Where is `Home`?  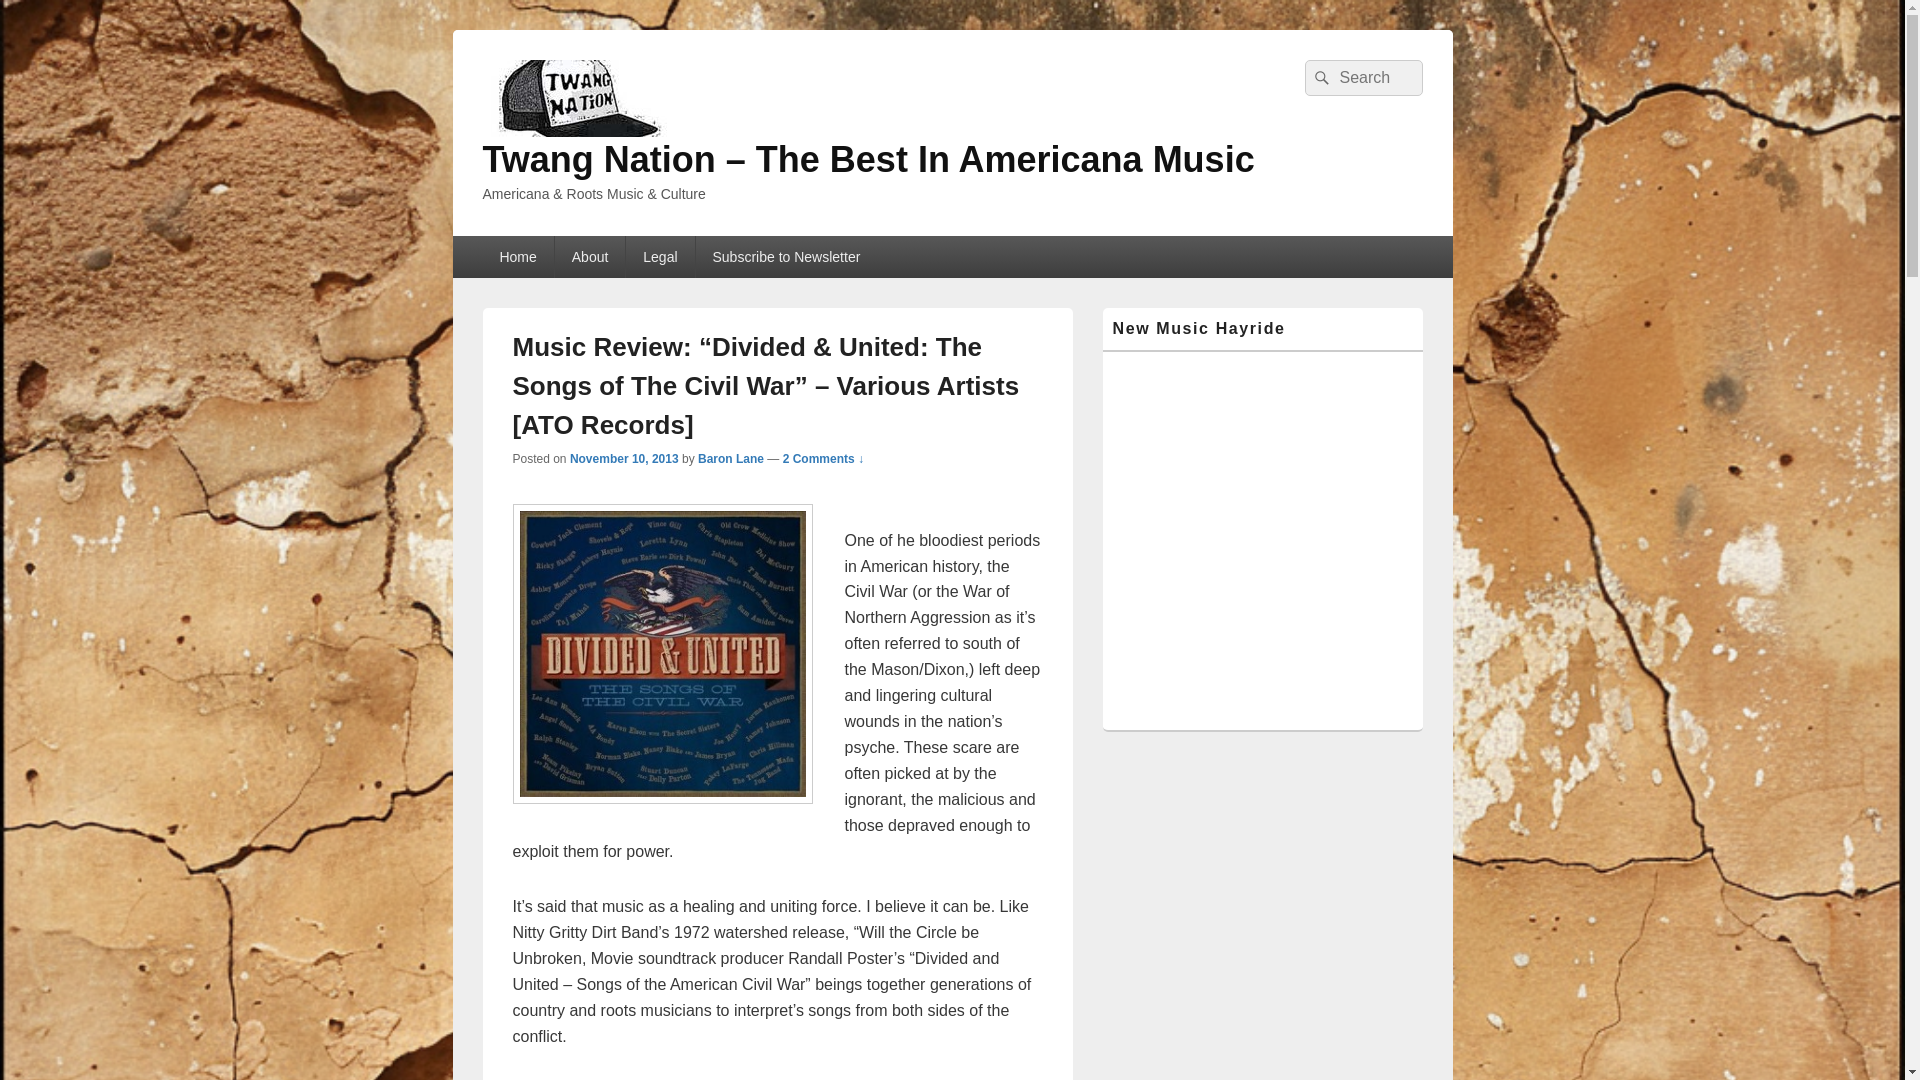
Home is located at coordinates (516, 256).